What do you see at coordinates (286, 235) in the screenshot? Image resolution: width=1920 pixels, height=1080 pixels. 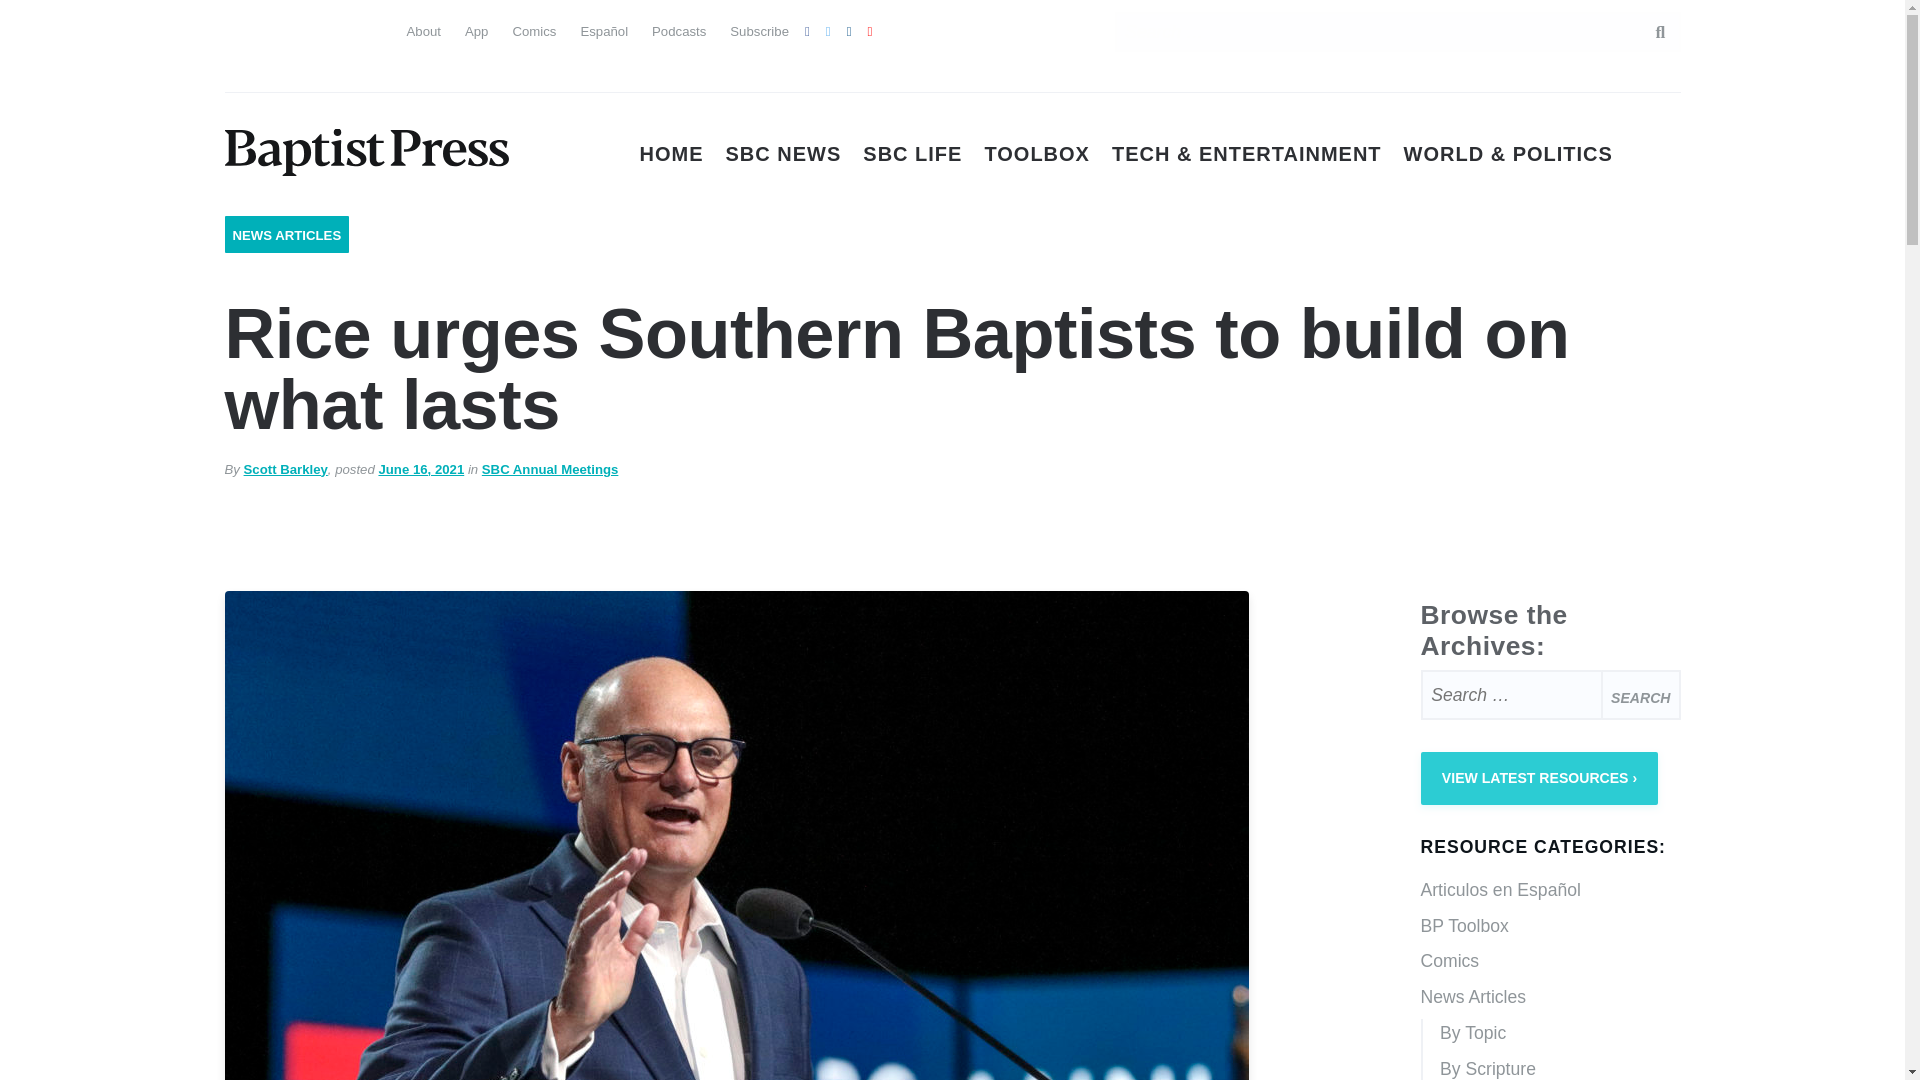 I see `NEWS ARTICLES` at bounding box center [286, 235].